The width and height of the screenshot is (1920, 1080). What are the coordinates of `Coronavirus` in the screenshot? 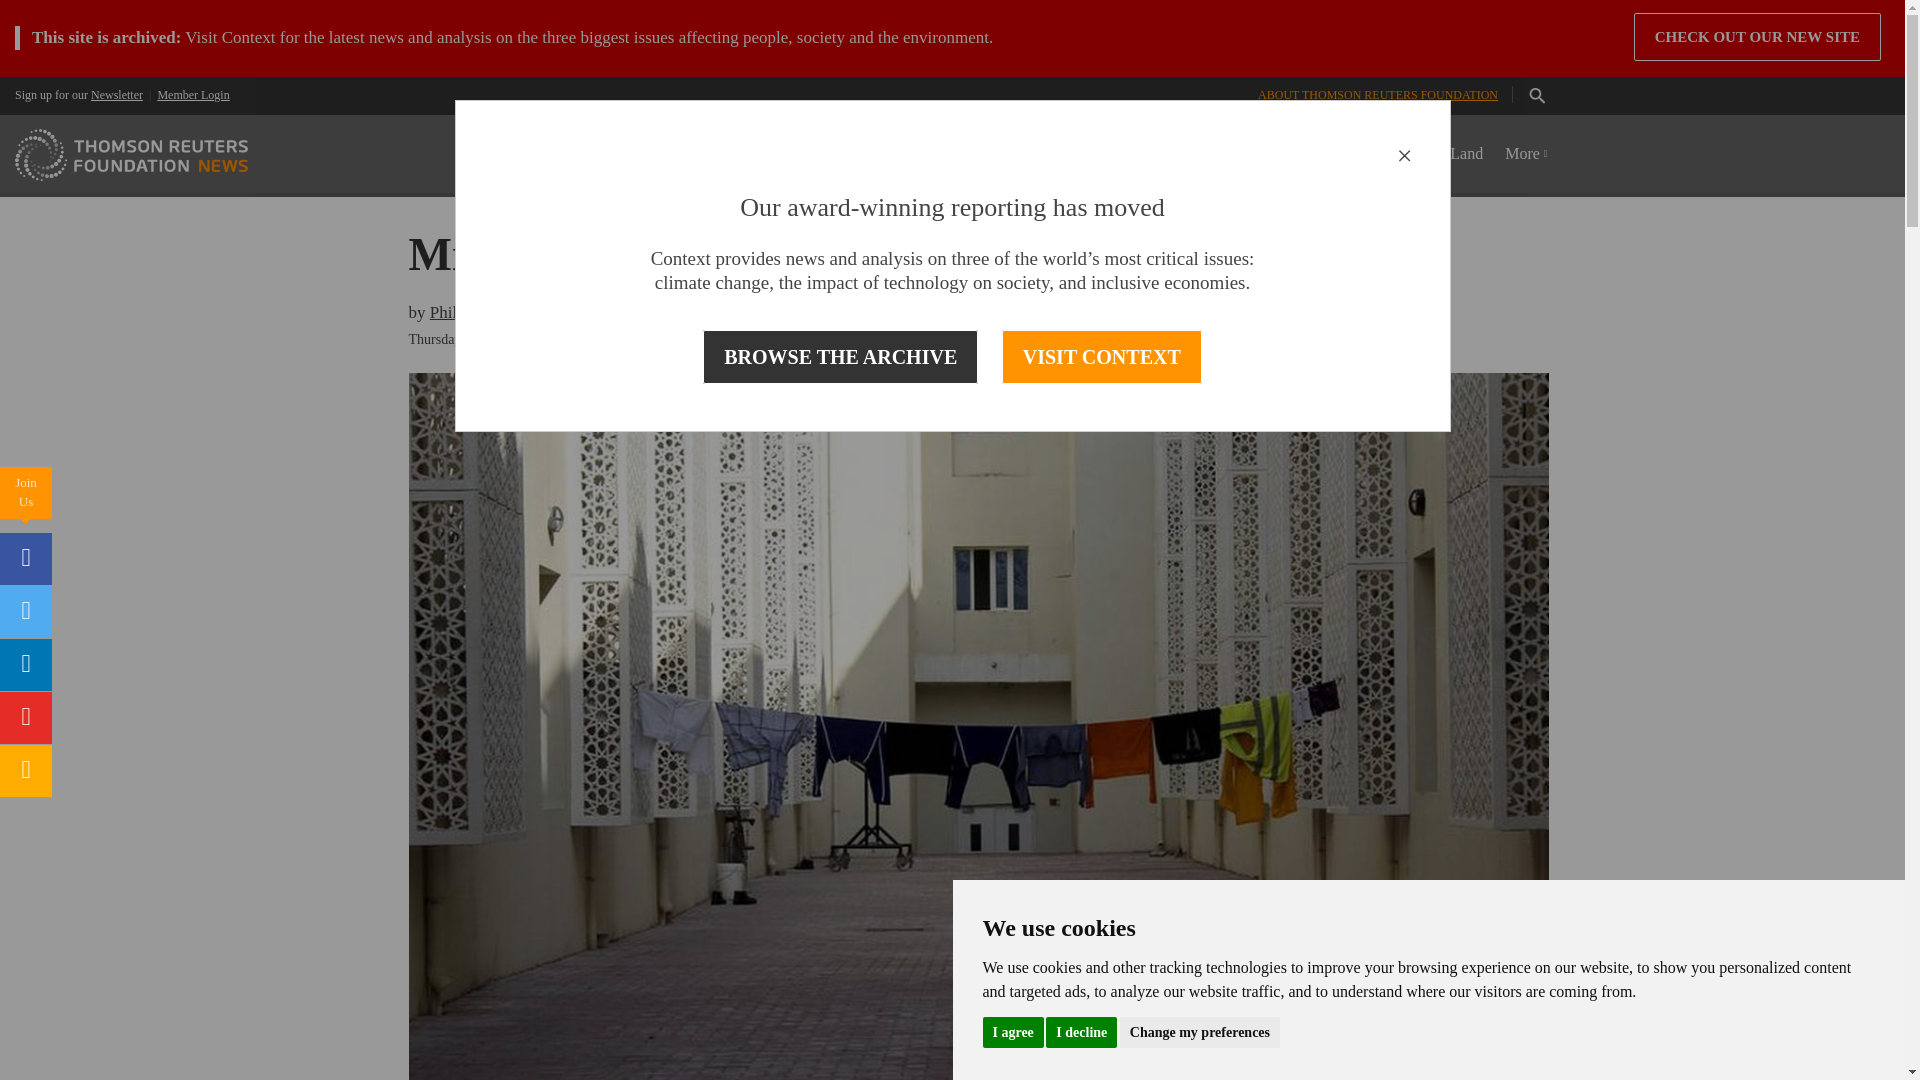 It's located at (851, 154).